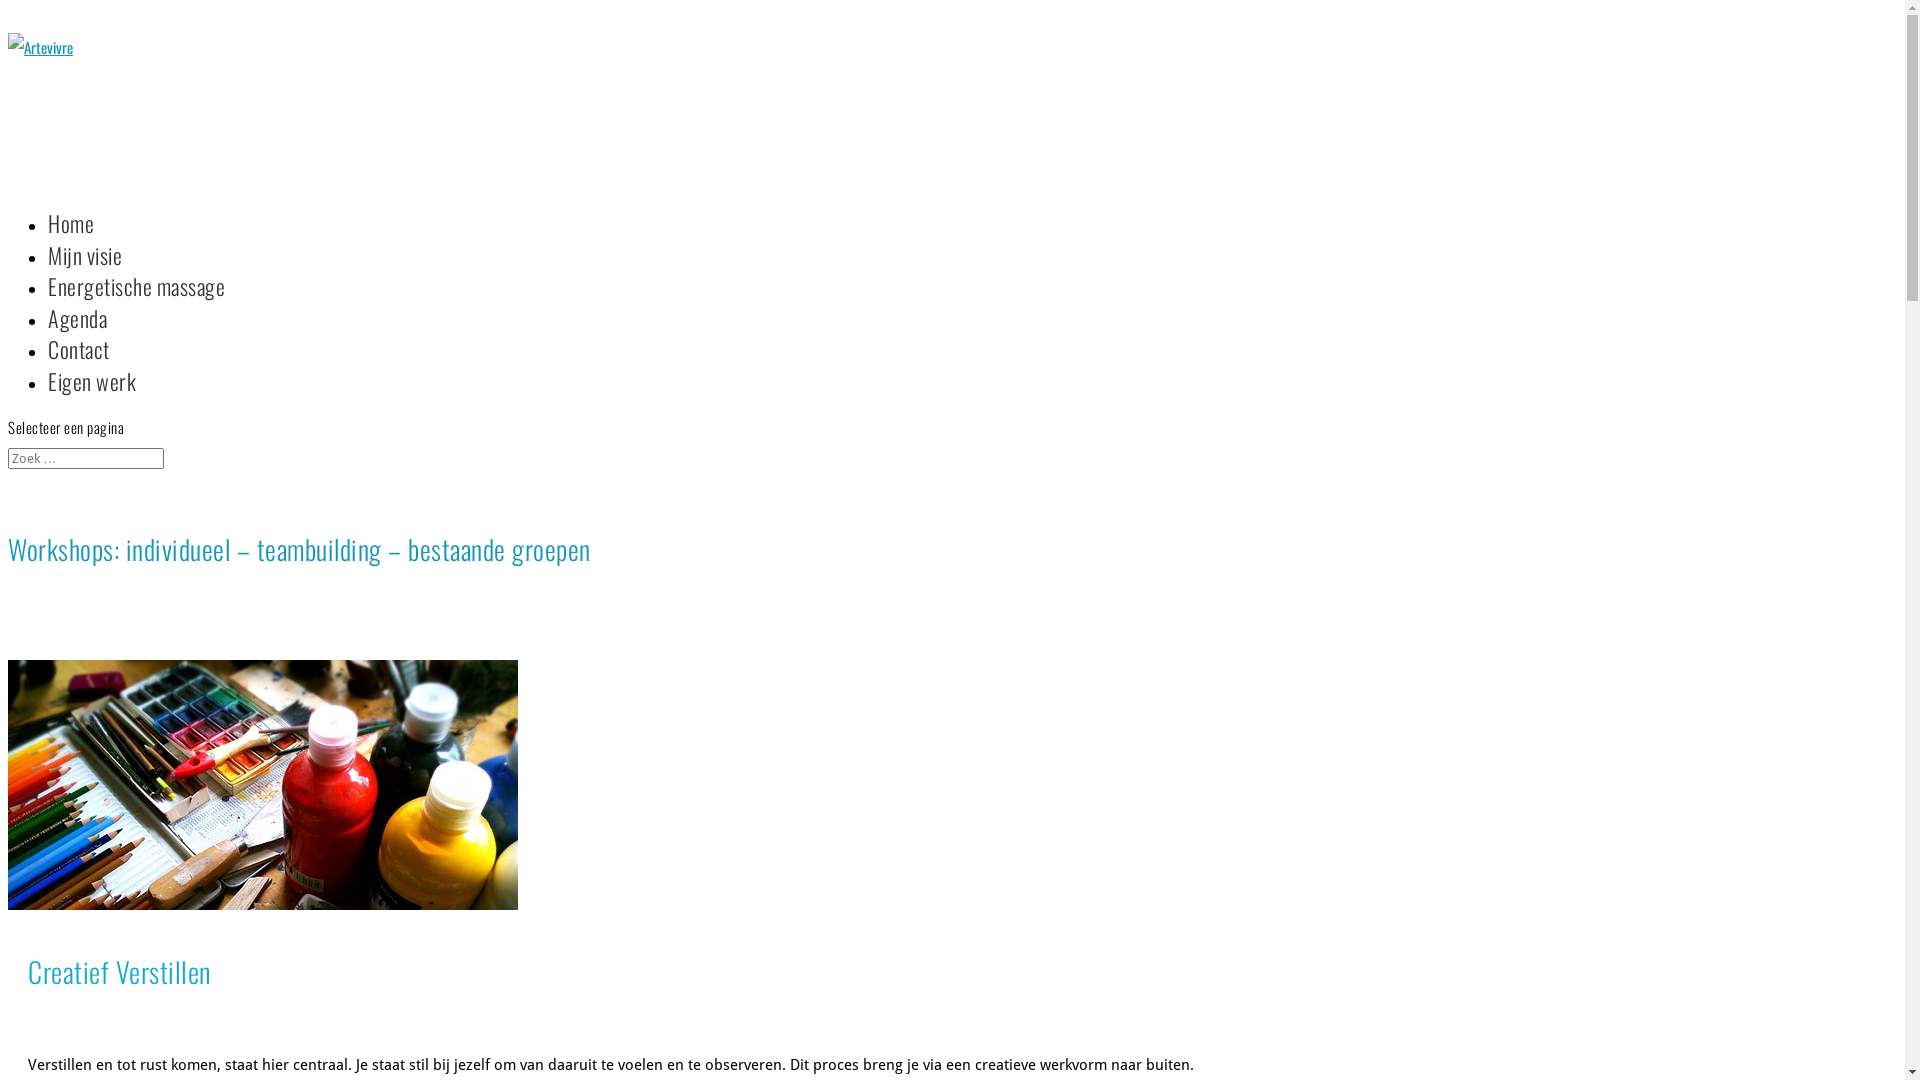  I want to click on Zoek naar:, so click(86, 458).